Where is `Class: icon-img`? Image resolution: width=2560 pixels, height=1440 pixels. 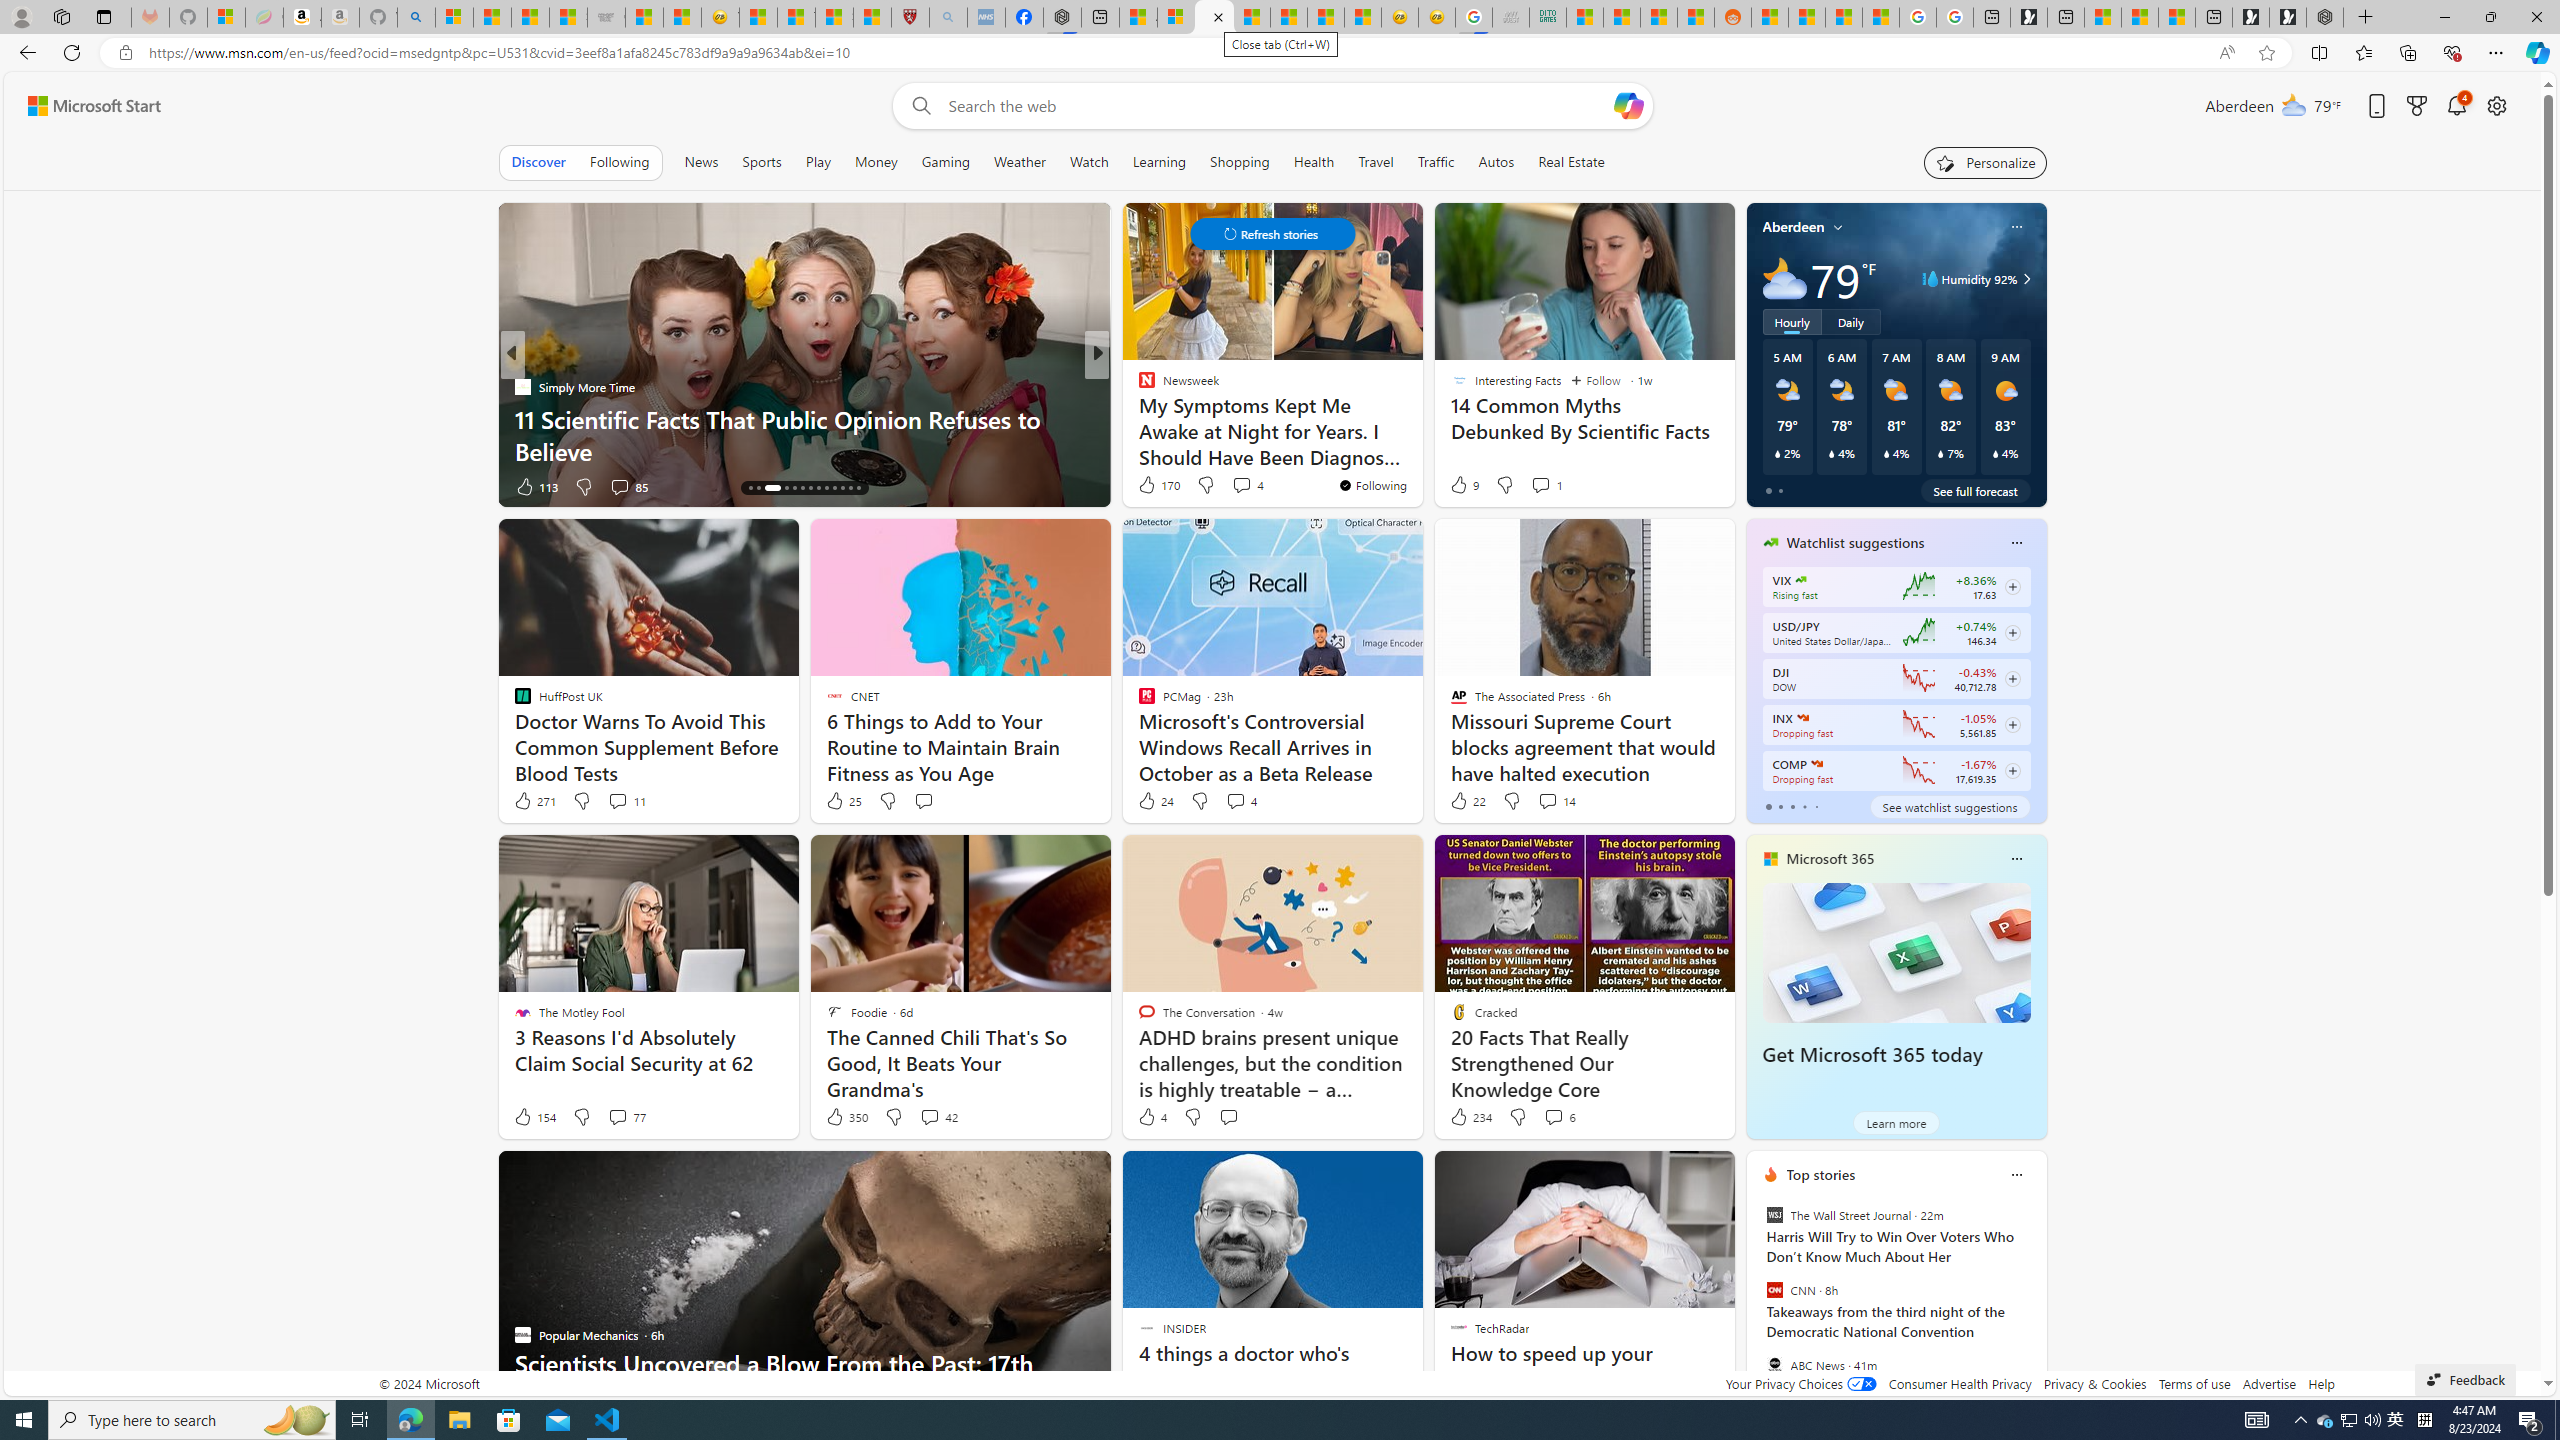 Class: icon-img is located at coordinates (2016, 1174).